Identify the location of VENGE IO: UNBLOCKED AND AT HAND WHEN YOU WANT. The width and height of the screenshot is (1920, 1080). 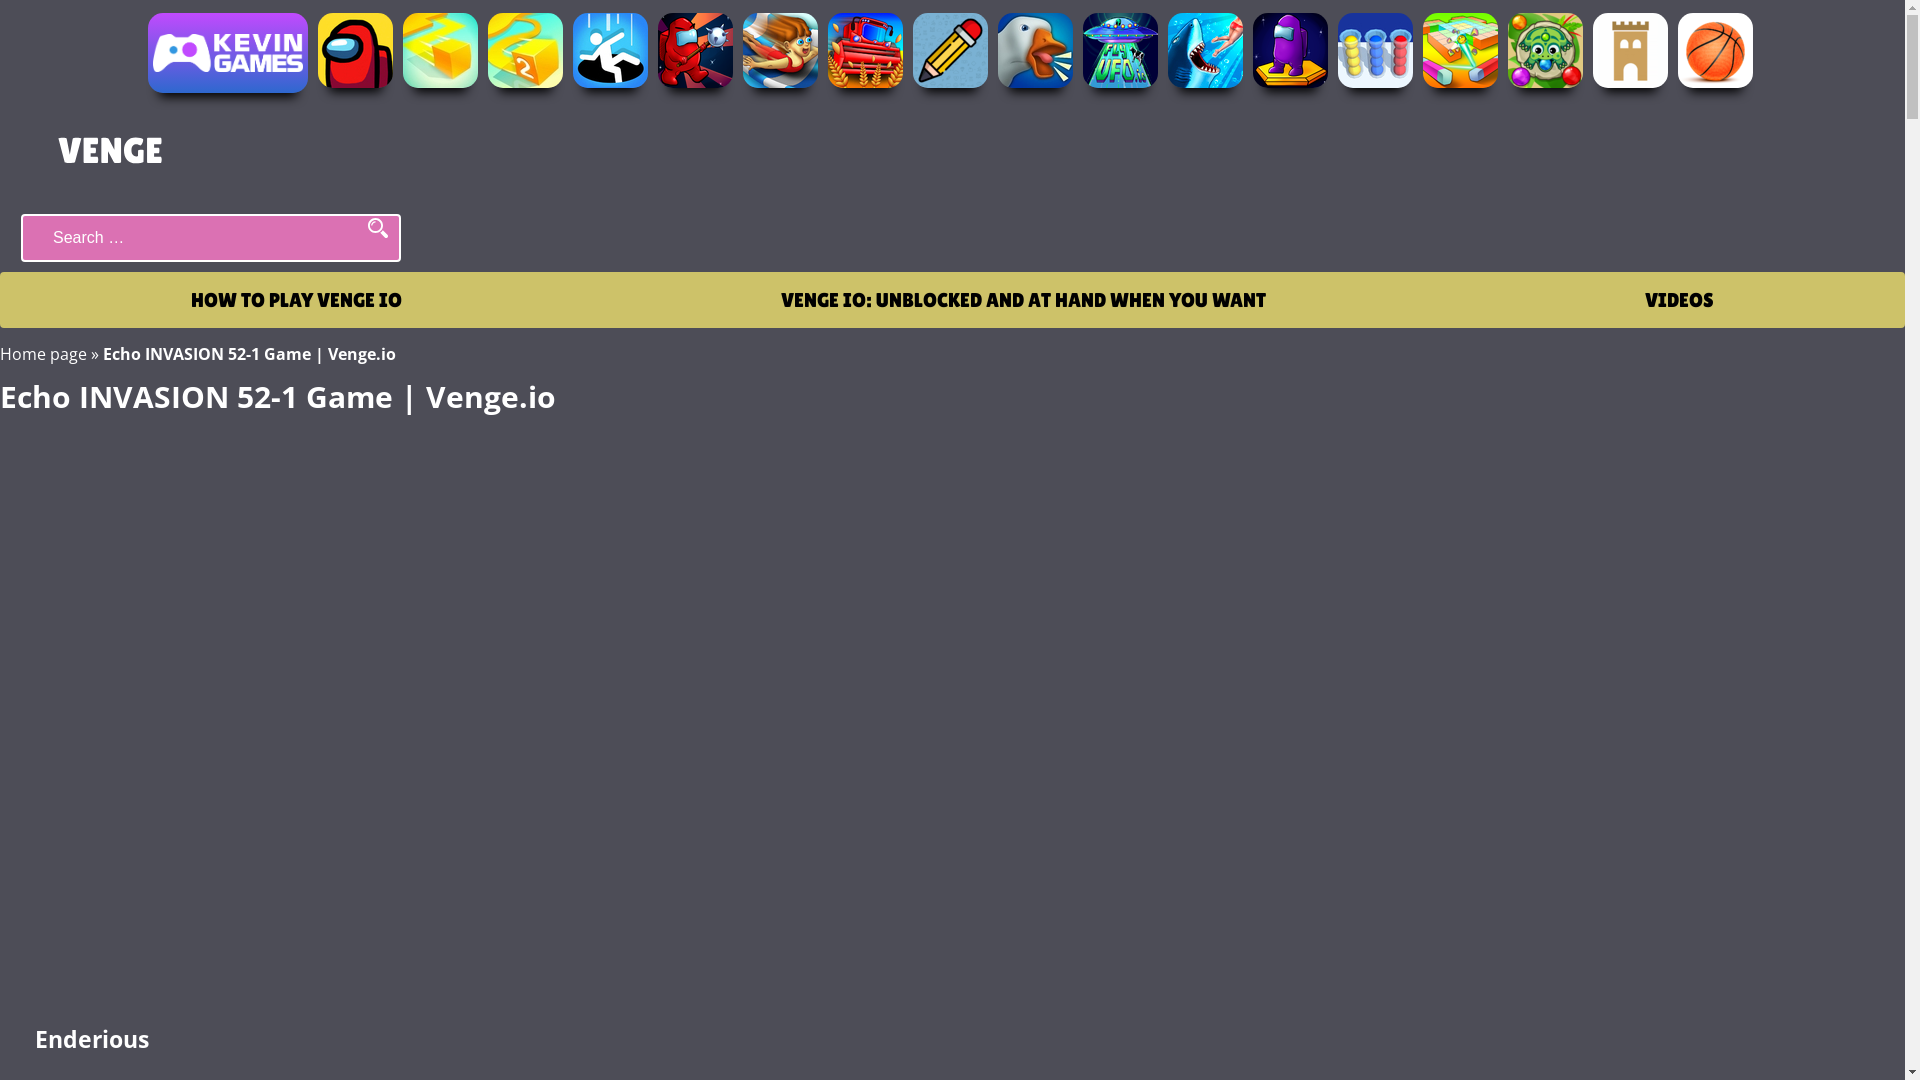
(1024, 300).